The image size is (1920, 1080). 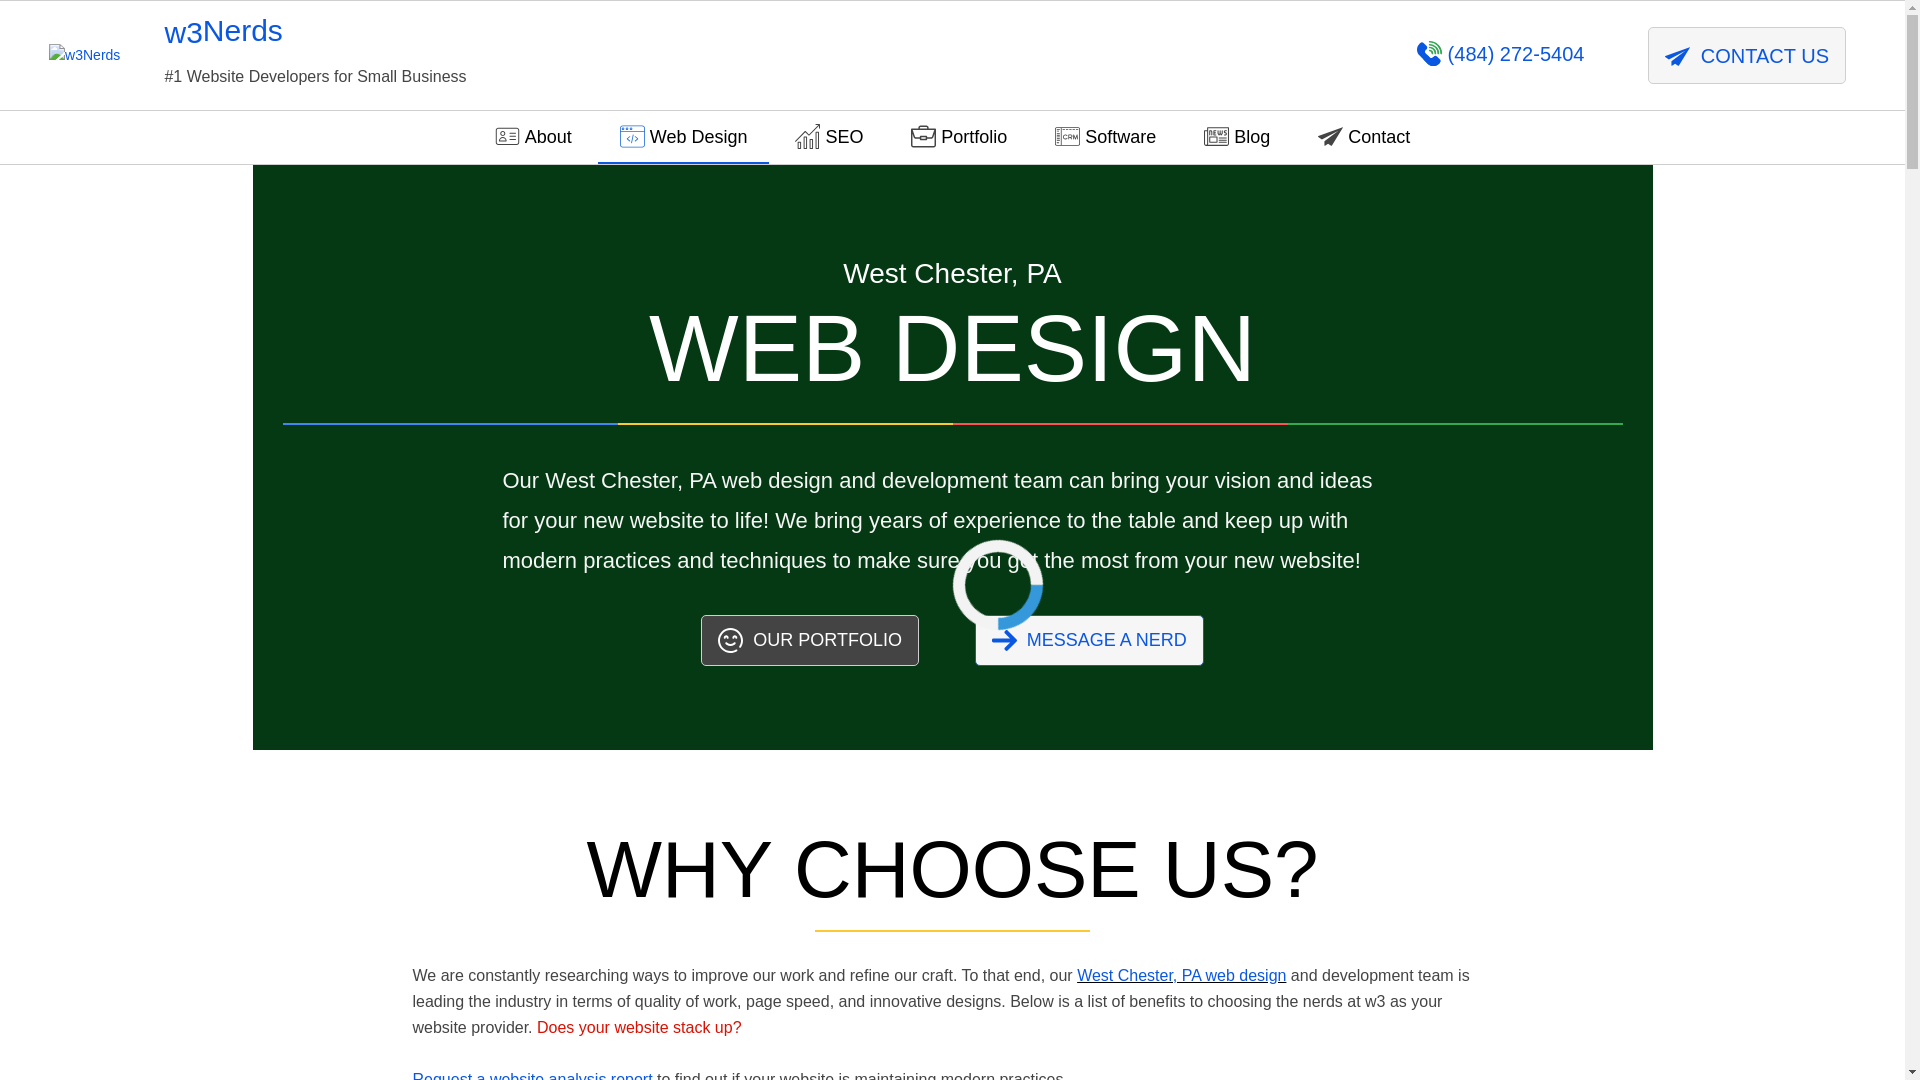 I want to click on Portfolio, so click(x=810, y=640).